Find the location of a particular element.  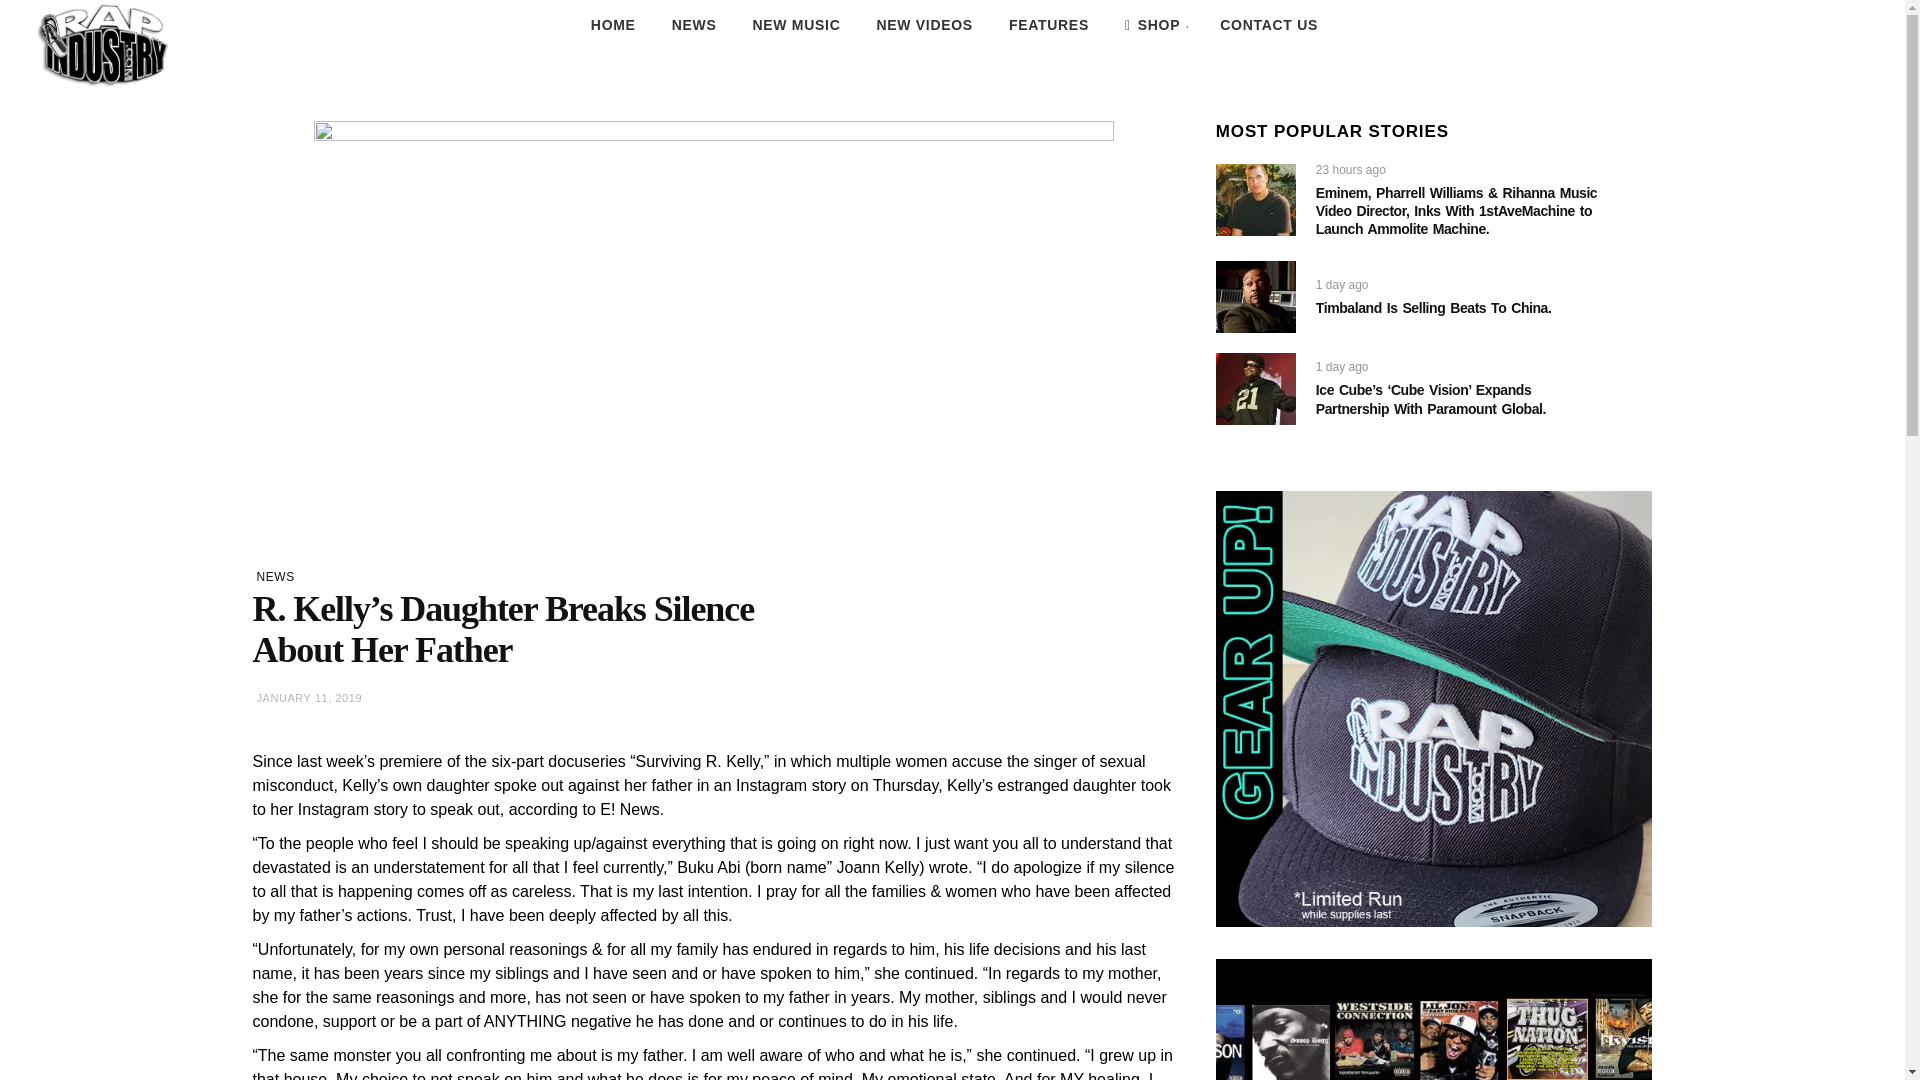

SHOP is located at coordinates (1154, 25).